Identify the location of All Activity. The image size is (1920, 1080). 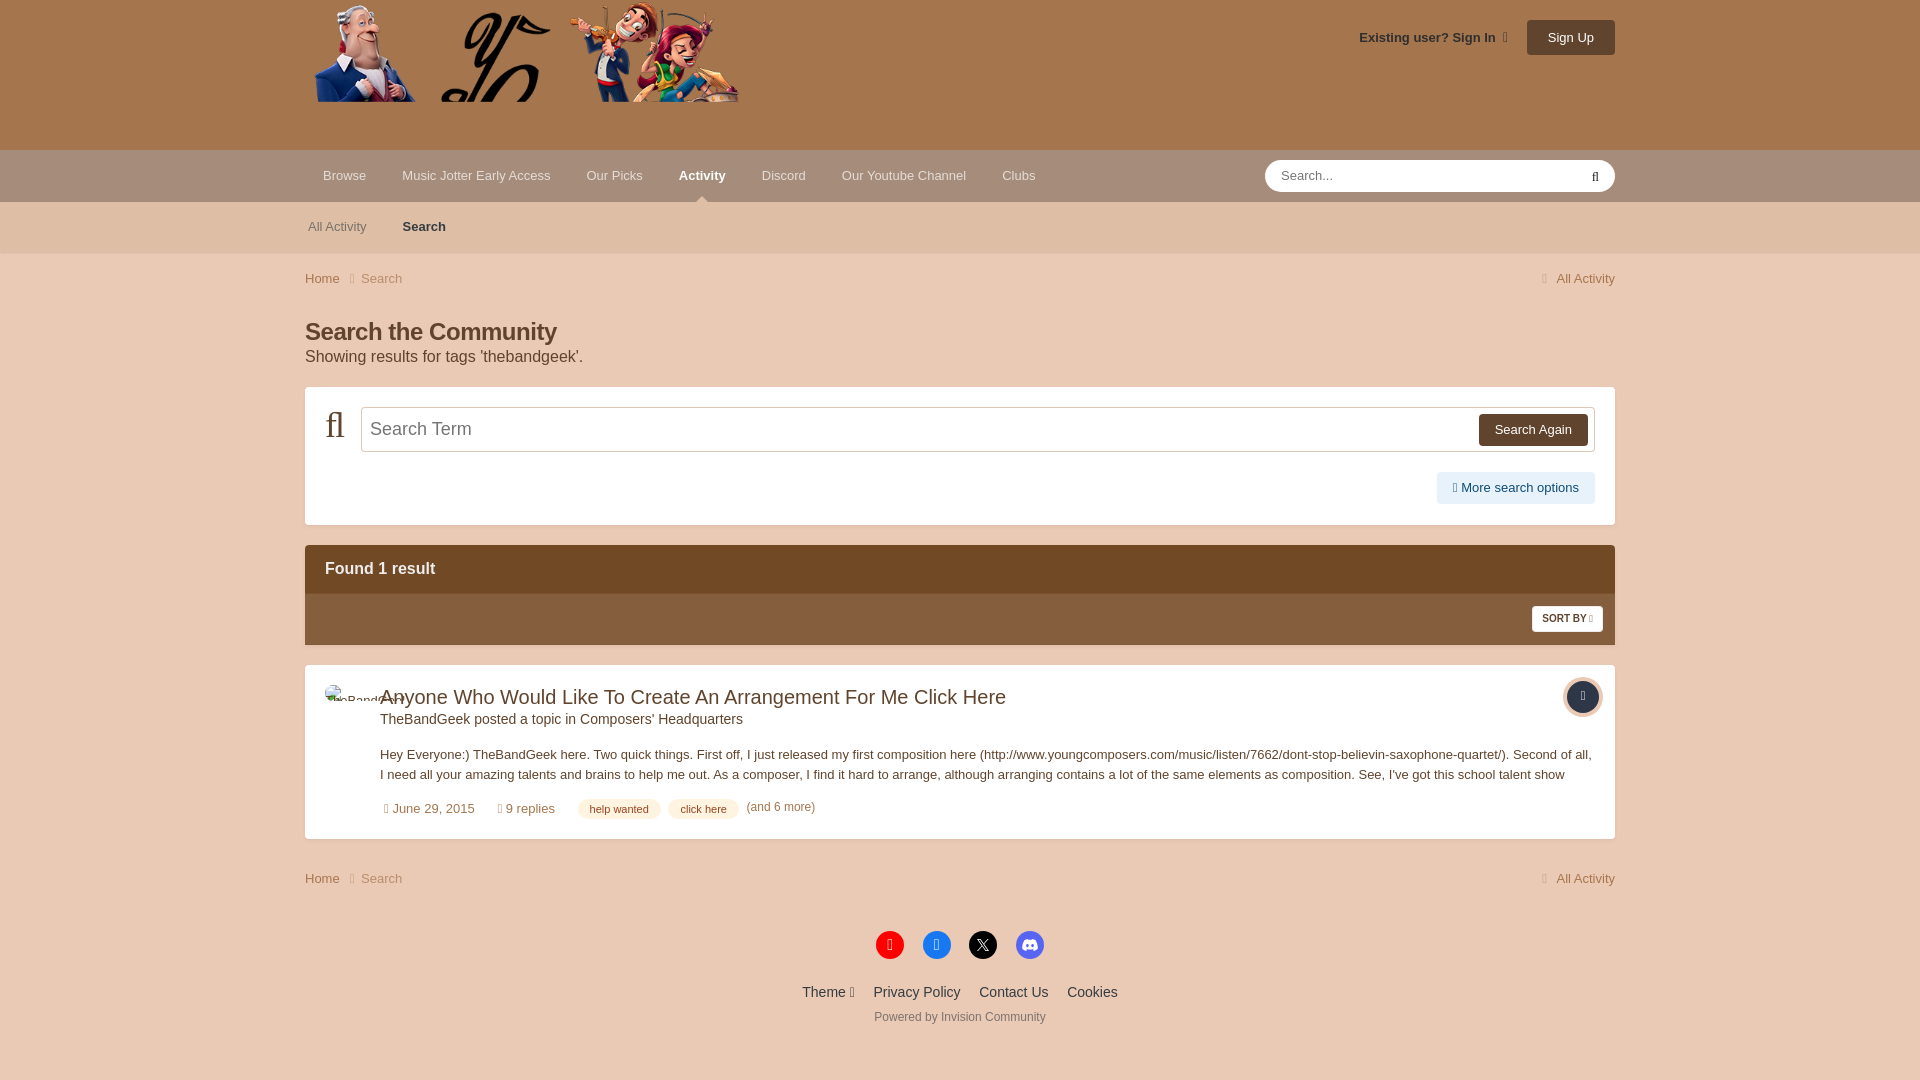
(1575, 278).